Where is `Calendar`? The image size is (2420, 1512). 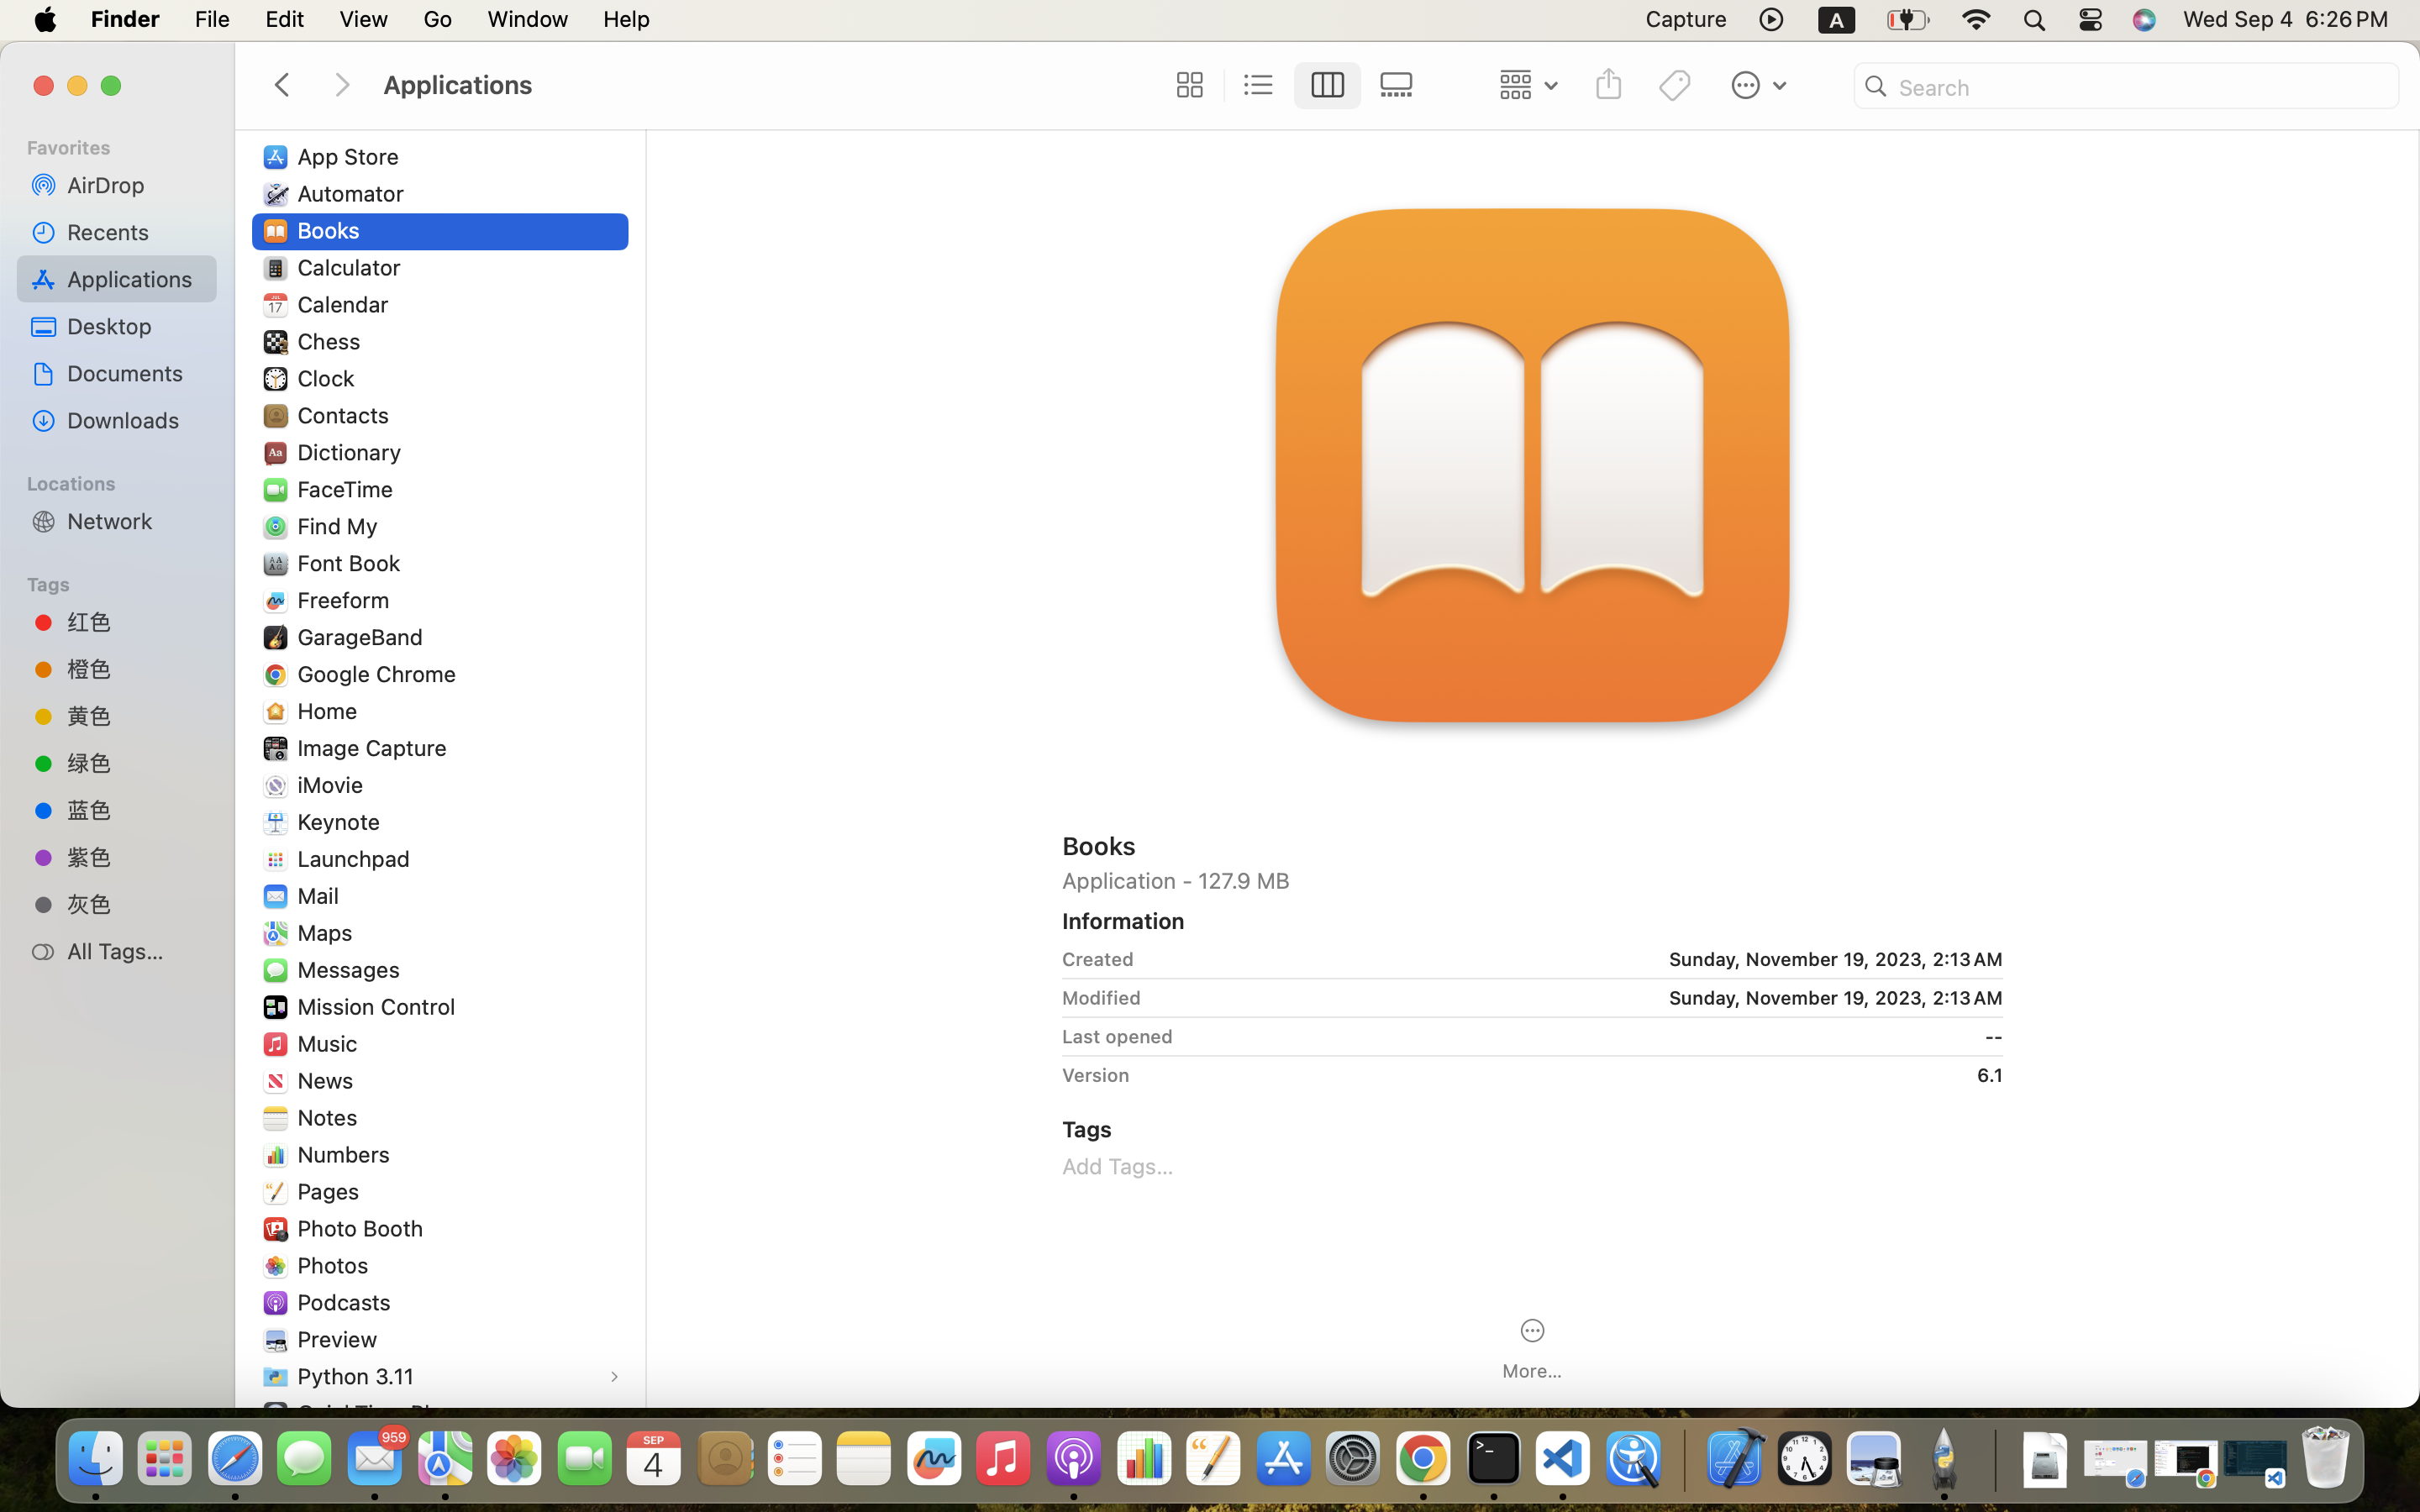 Calendar is located at coordinates (347, 304).